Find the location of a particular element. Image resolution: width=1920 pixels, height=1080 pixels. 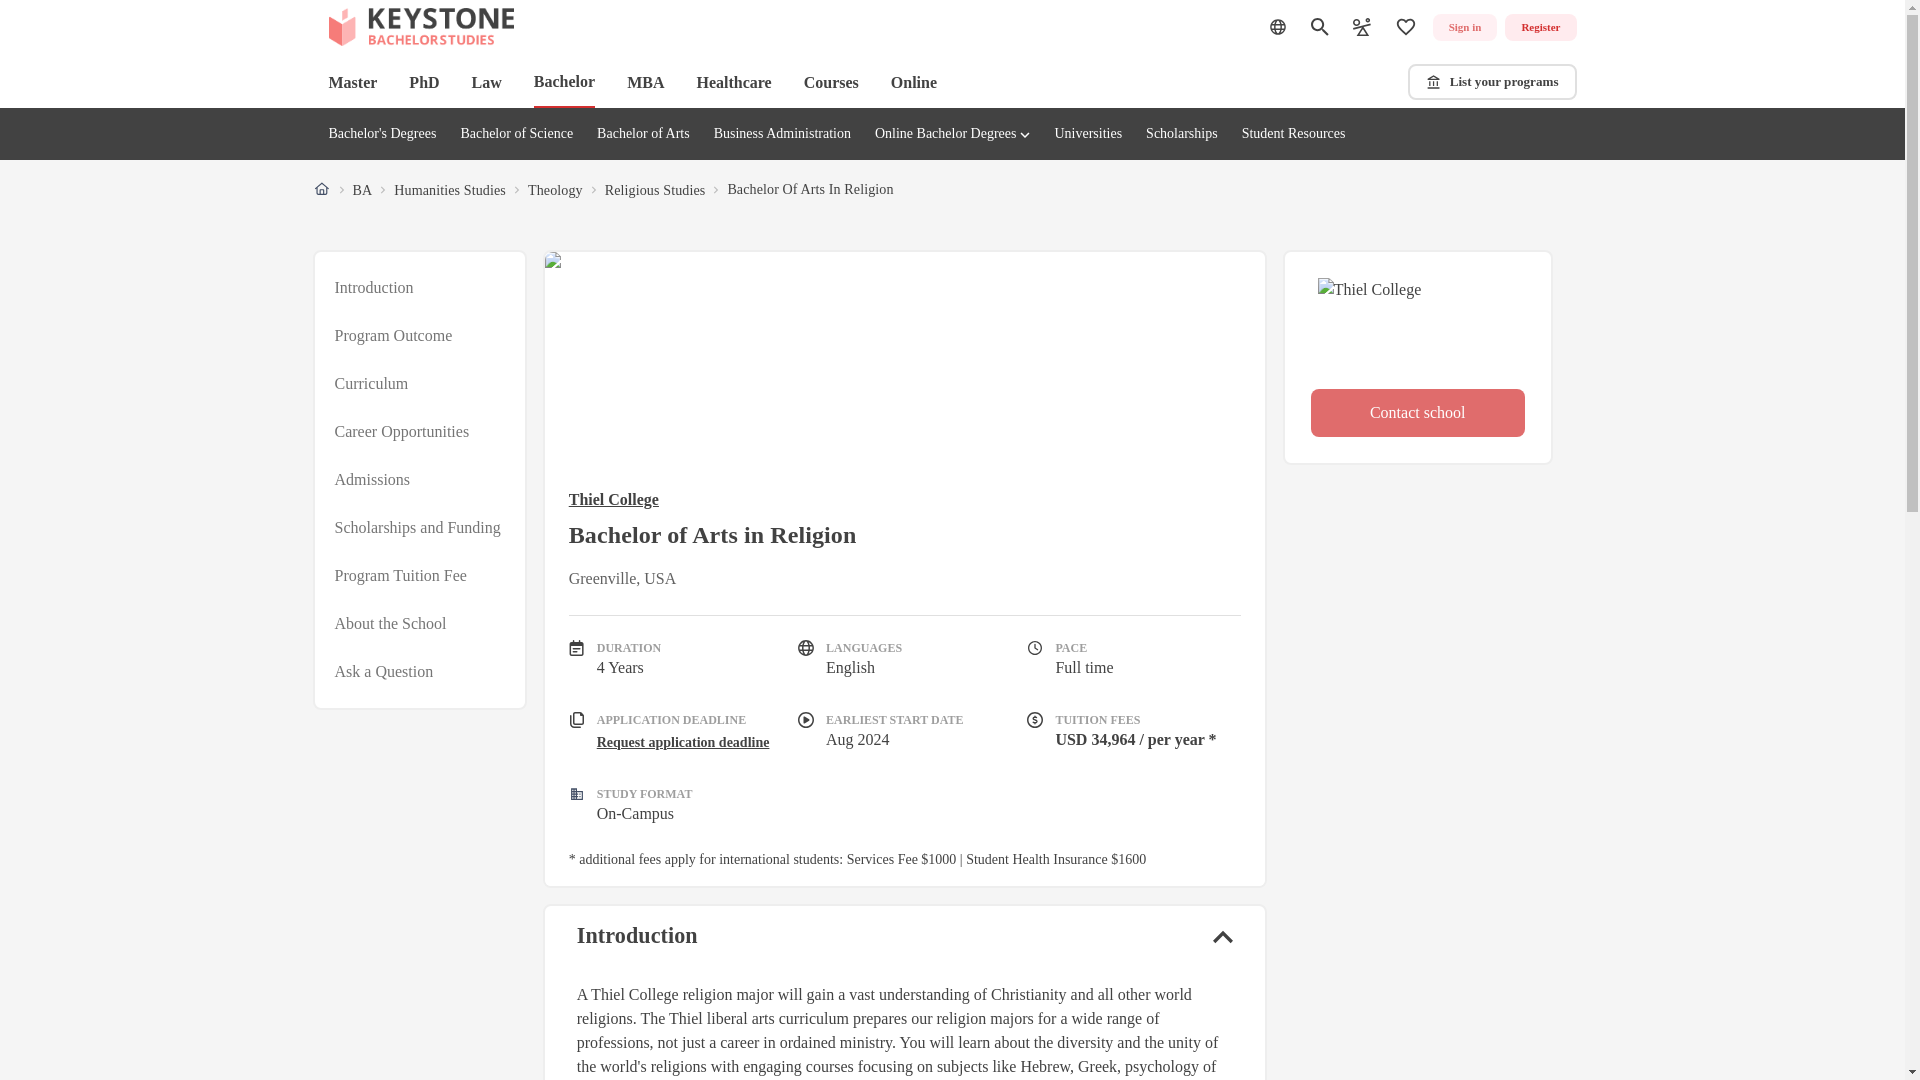

Bachelor of Science is located at coordinates (516, 134).